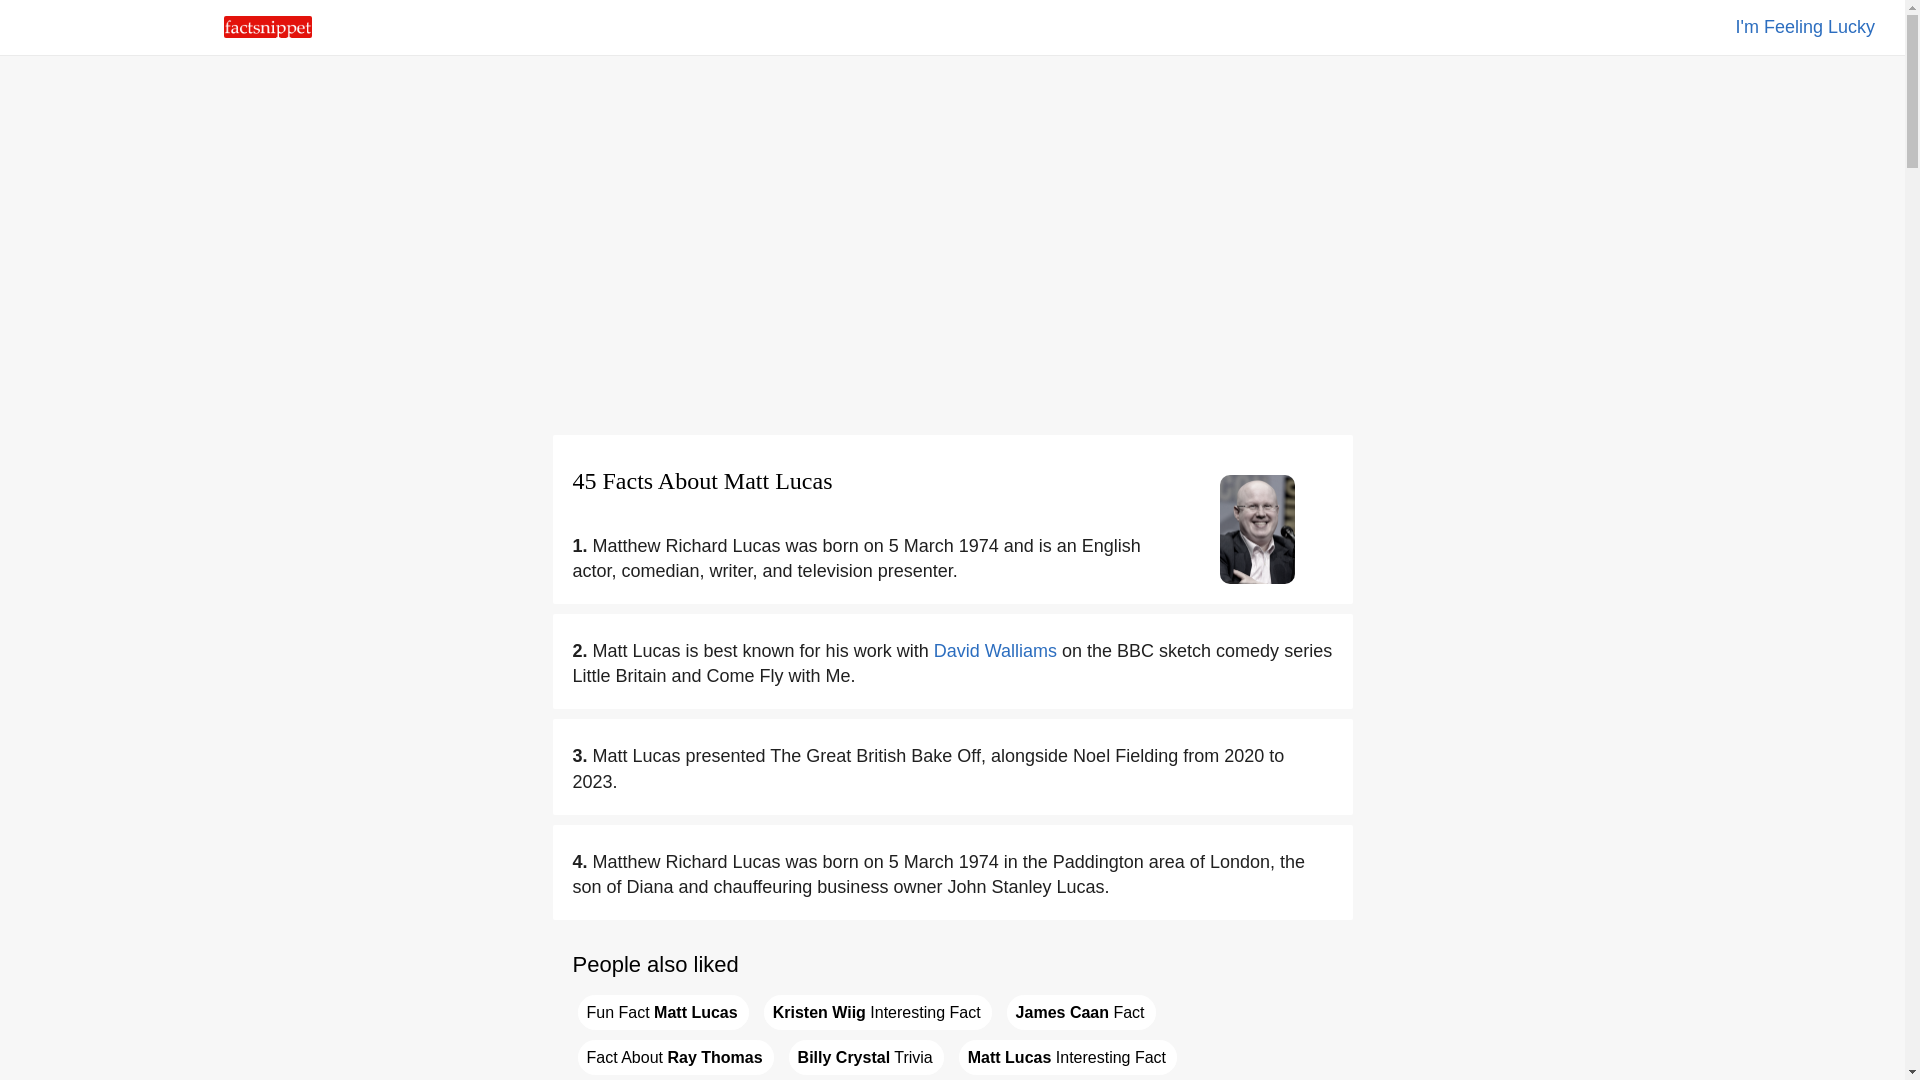 Image resolution: width=1920 pixels, height=1080 pixels. I want to click on Fact About Ray Thomas, so click(675, 1057).